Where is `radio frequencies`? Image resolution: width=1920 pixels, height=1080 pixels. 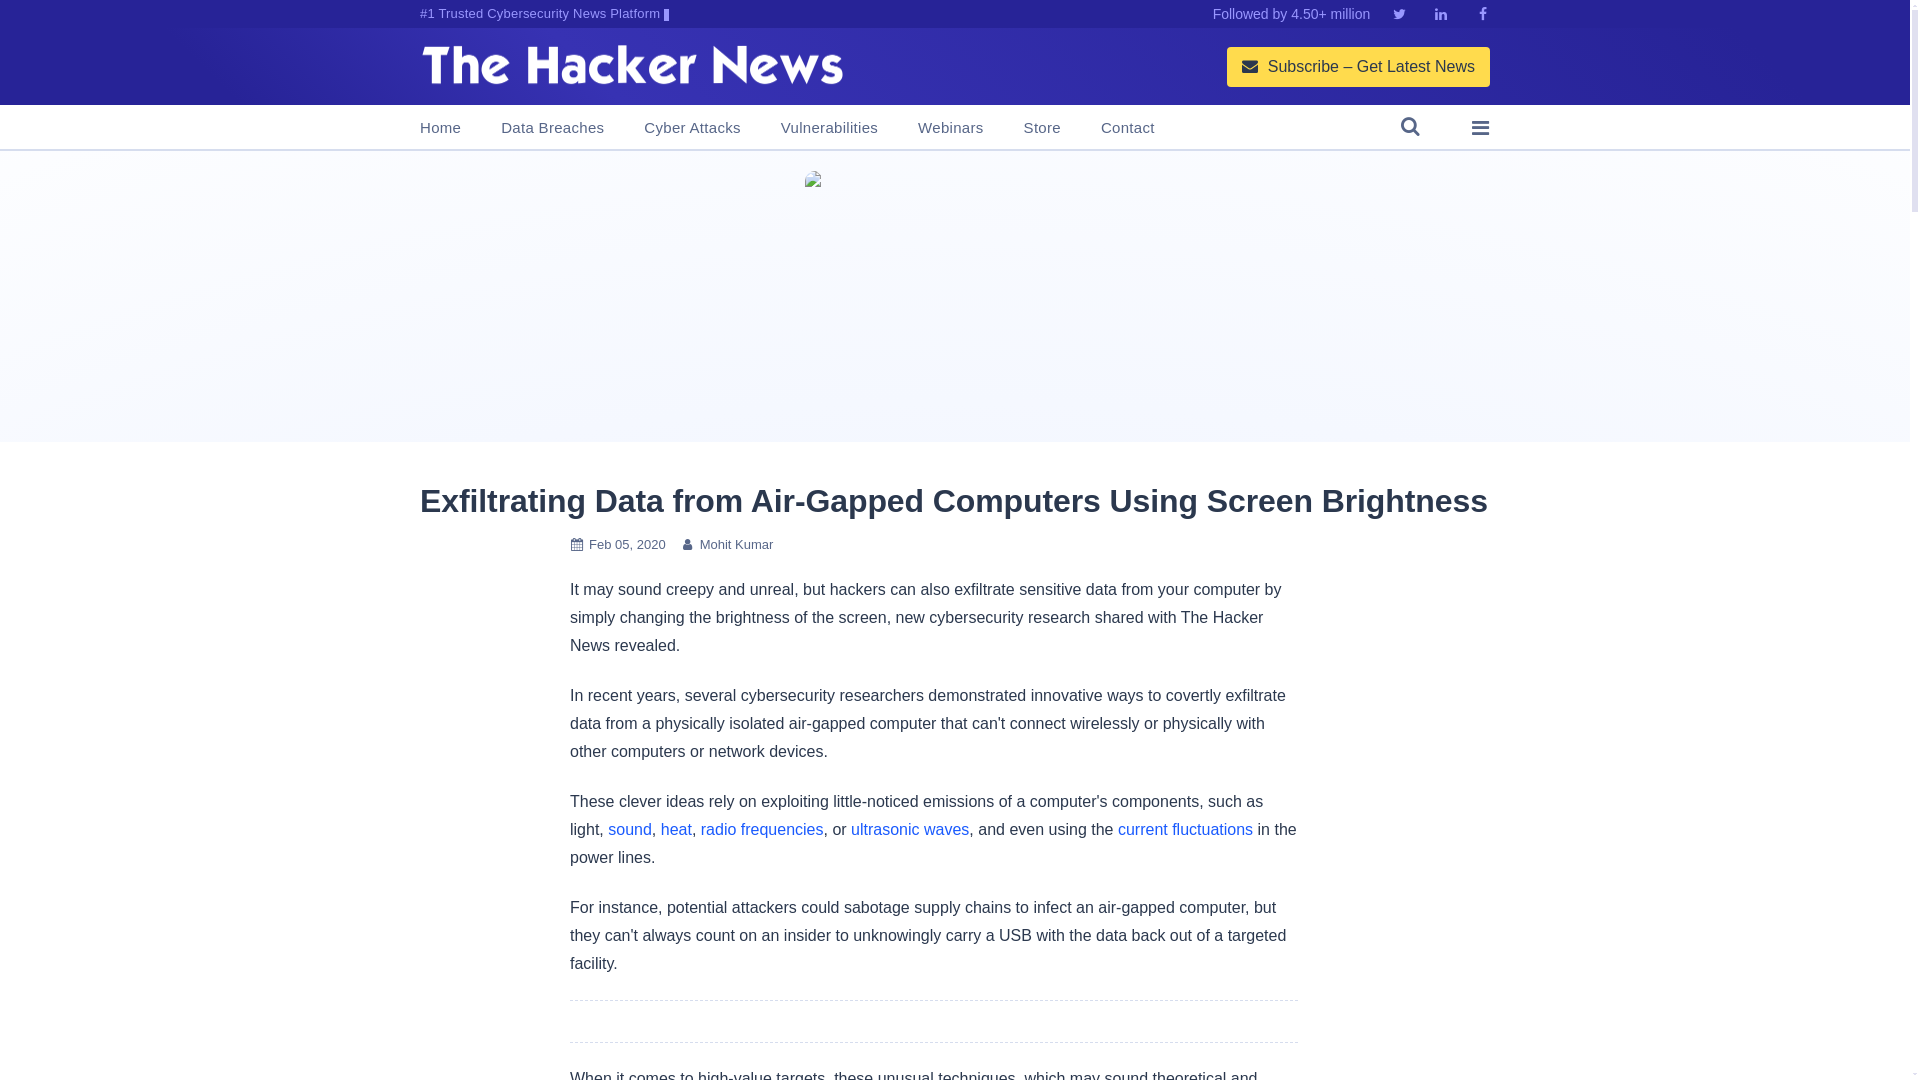 radio frequencies is located at coordinates (762, 829).